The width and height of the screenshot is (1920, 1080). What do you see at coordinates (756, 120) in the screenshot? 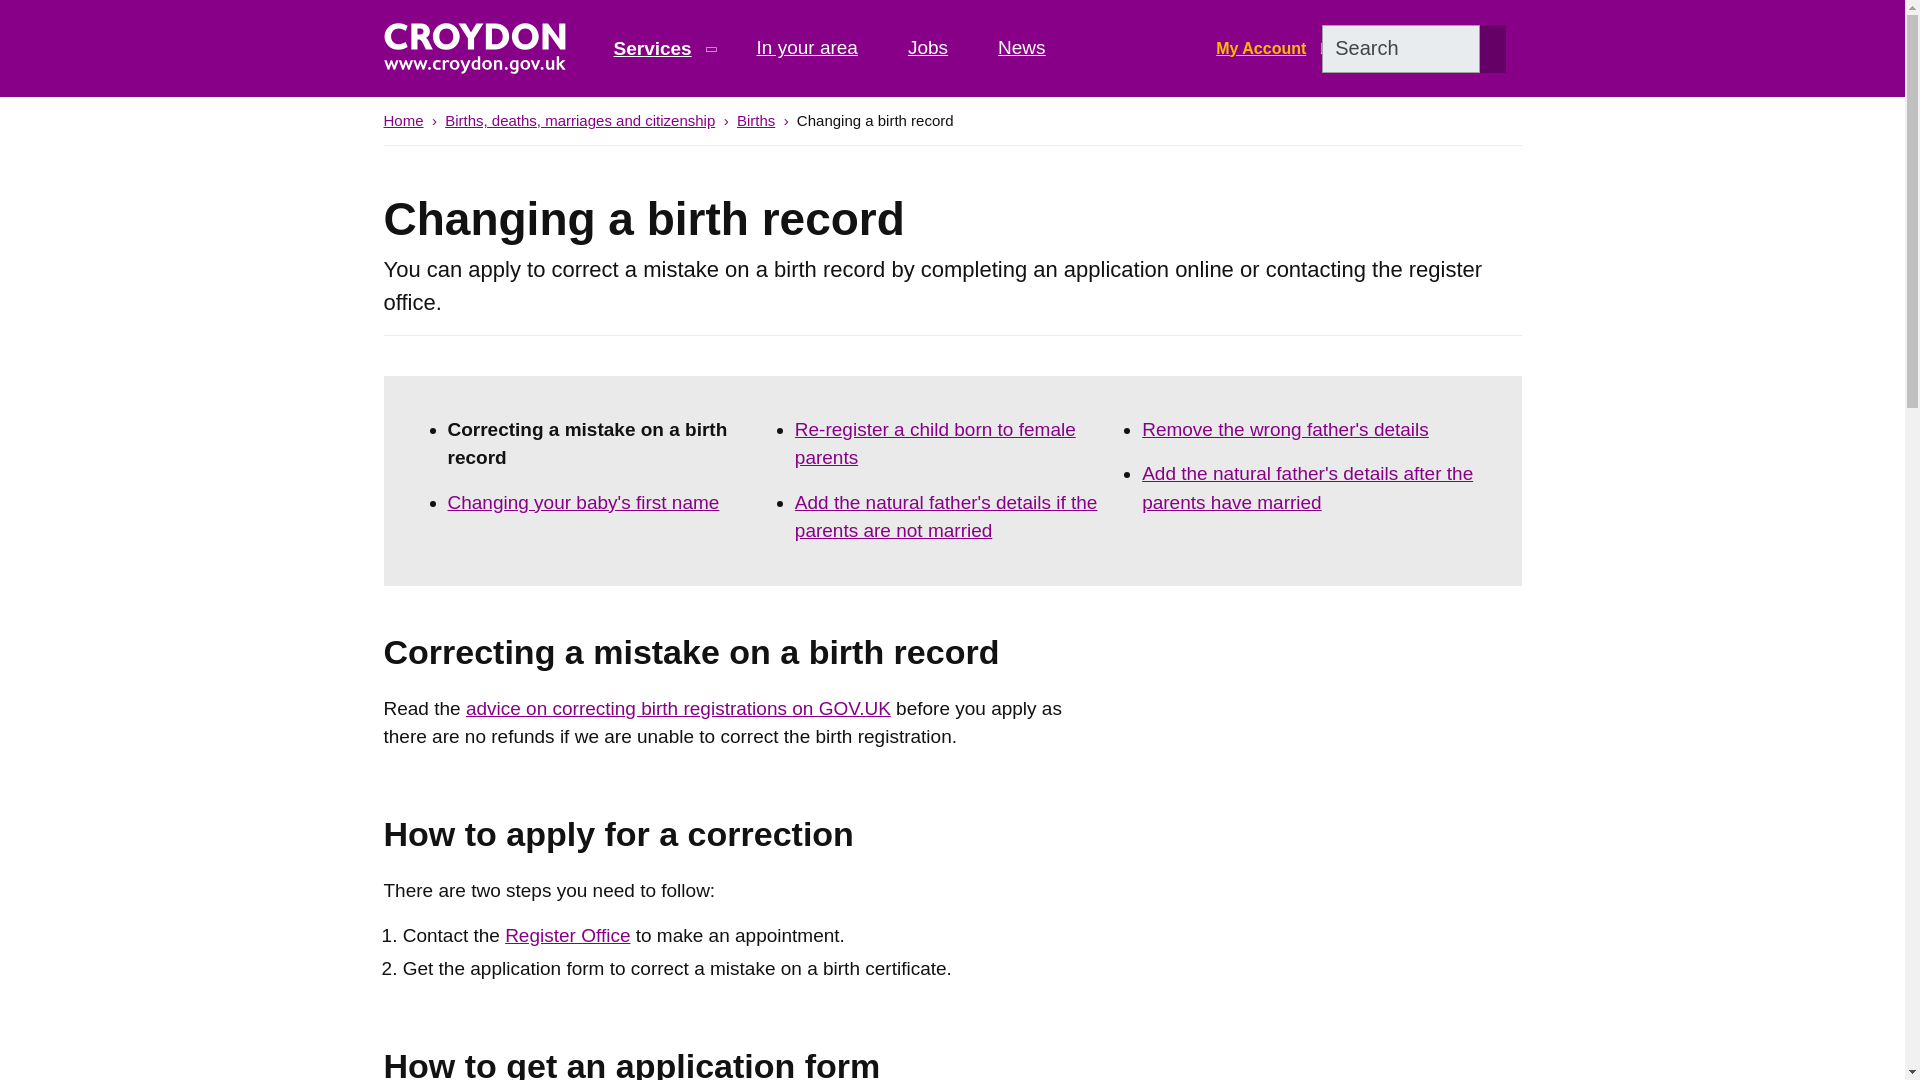
I see `Births` at bounding box center [756, 120].